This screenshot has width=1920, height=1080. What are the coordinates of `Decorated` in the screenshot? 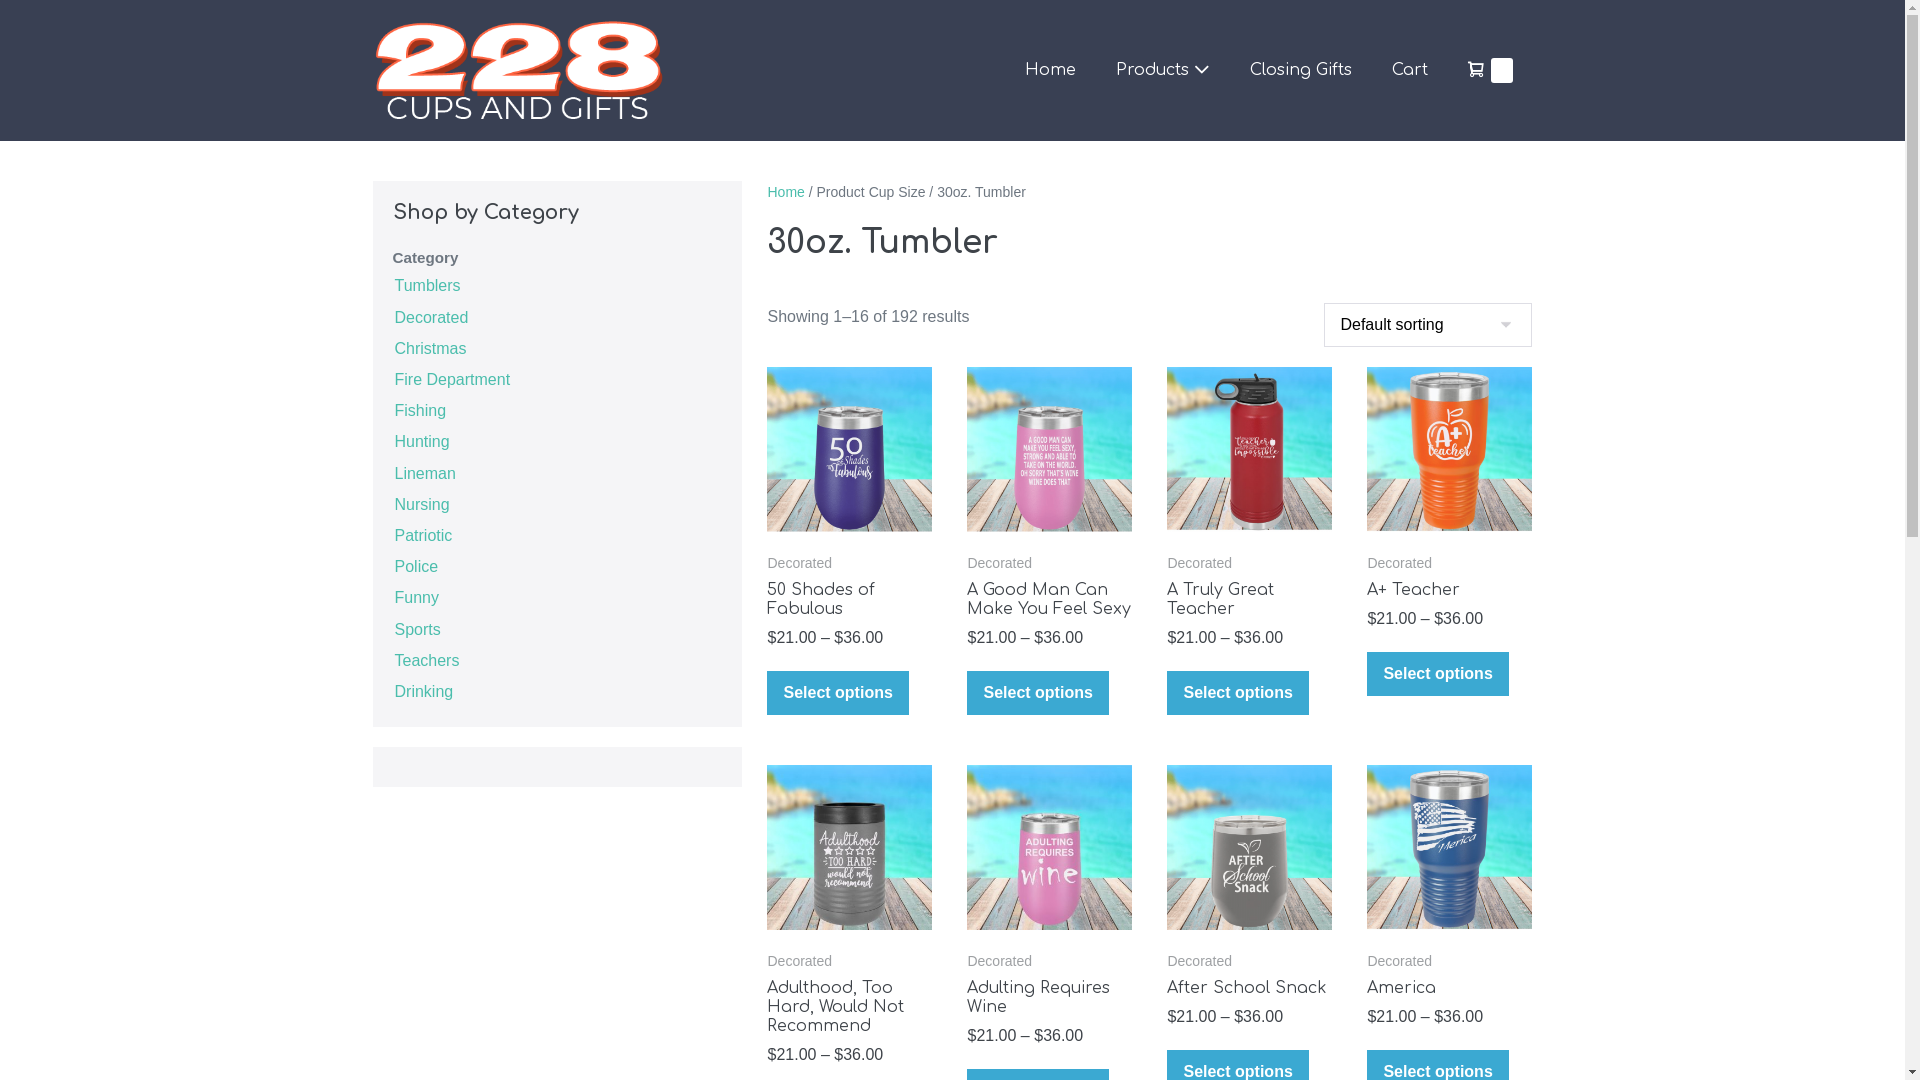 It's located at (431, 316).